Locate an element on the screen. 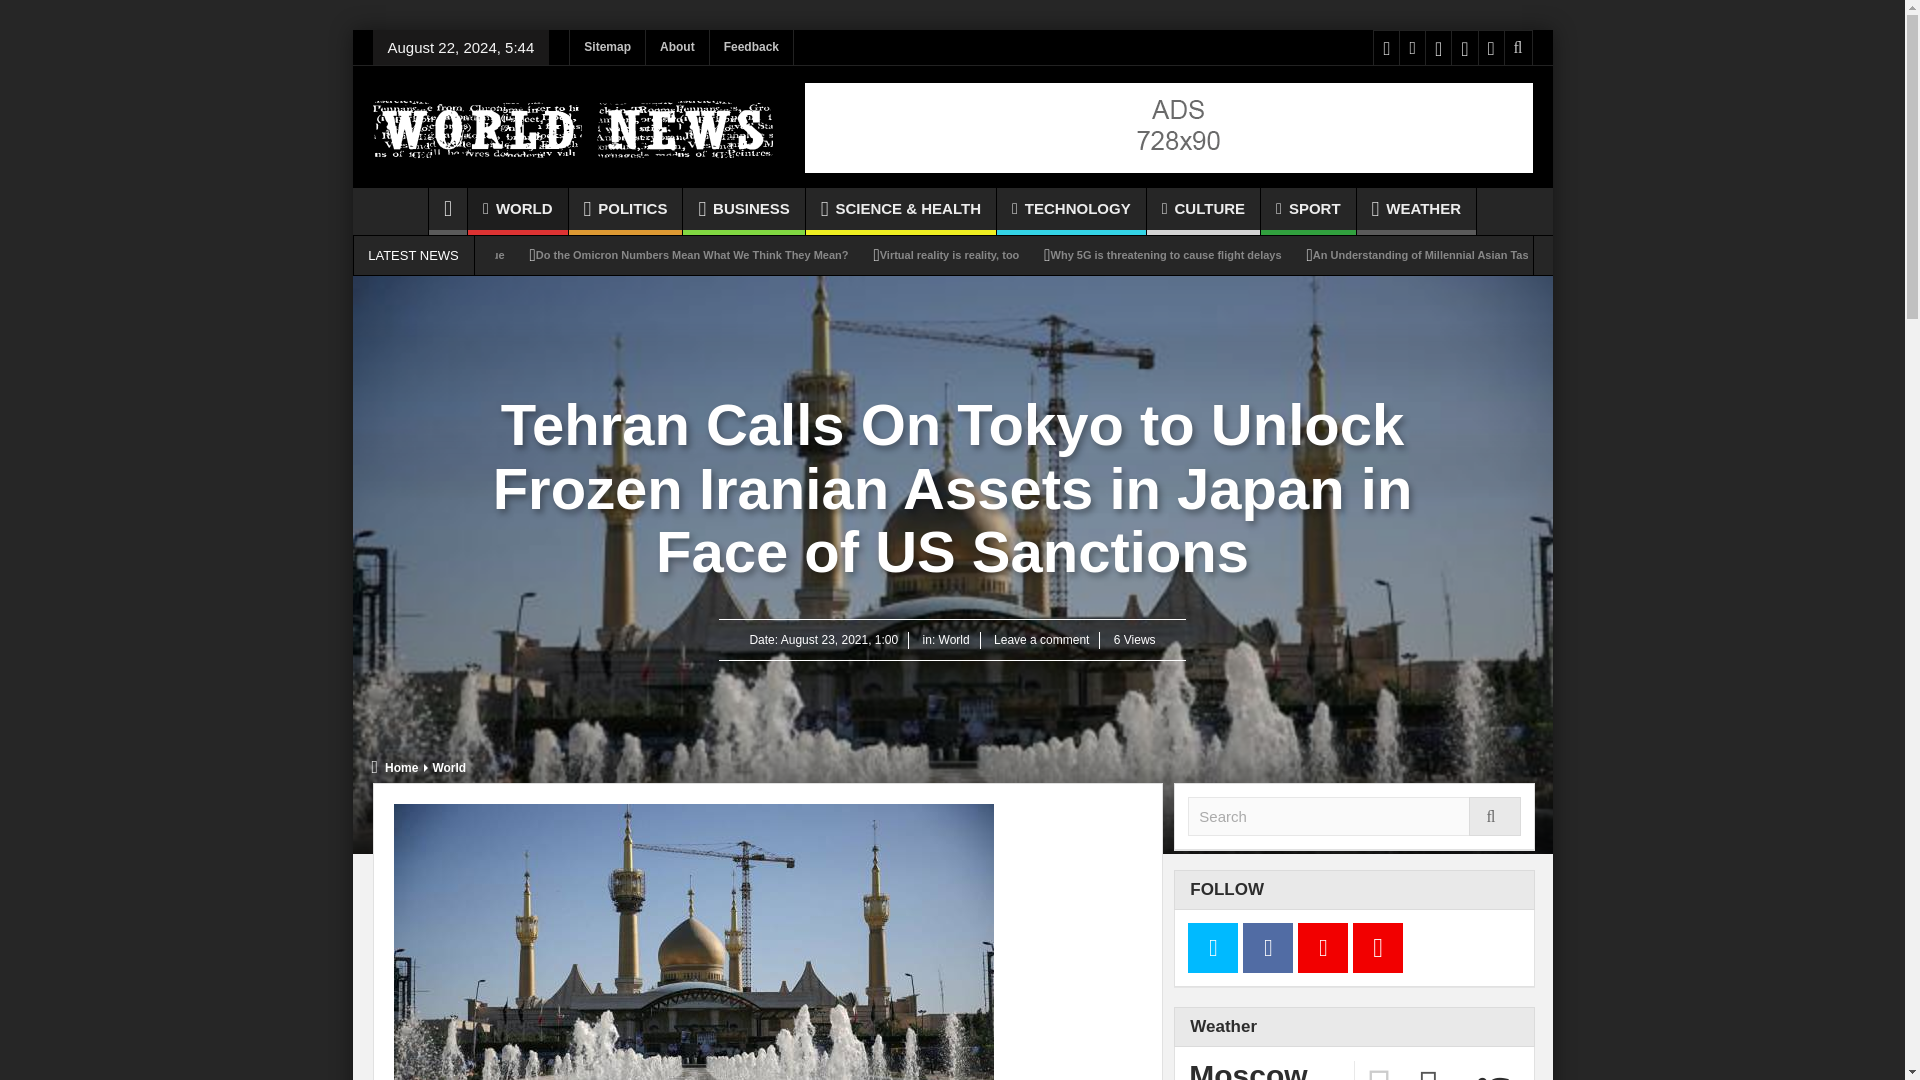 Image resolution: width=1920 pixels, height=1080 pixels. BUSINESS is located at coordinates (744, 211).